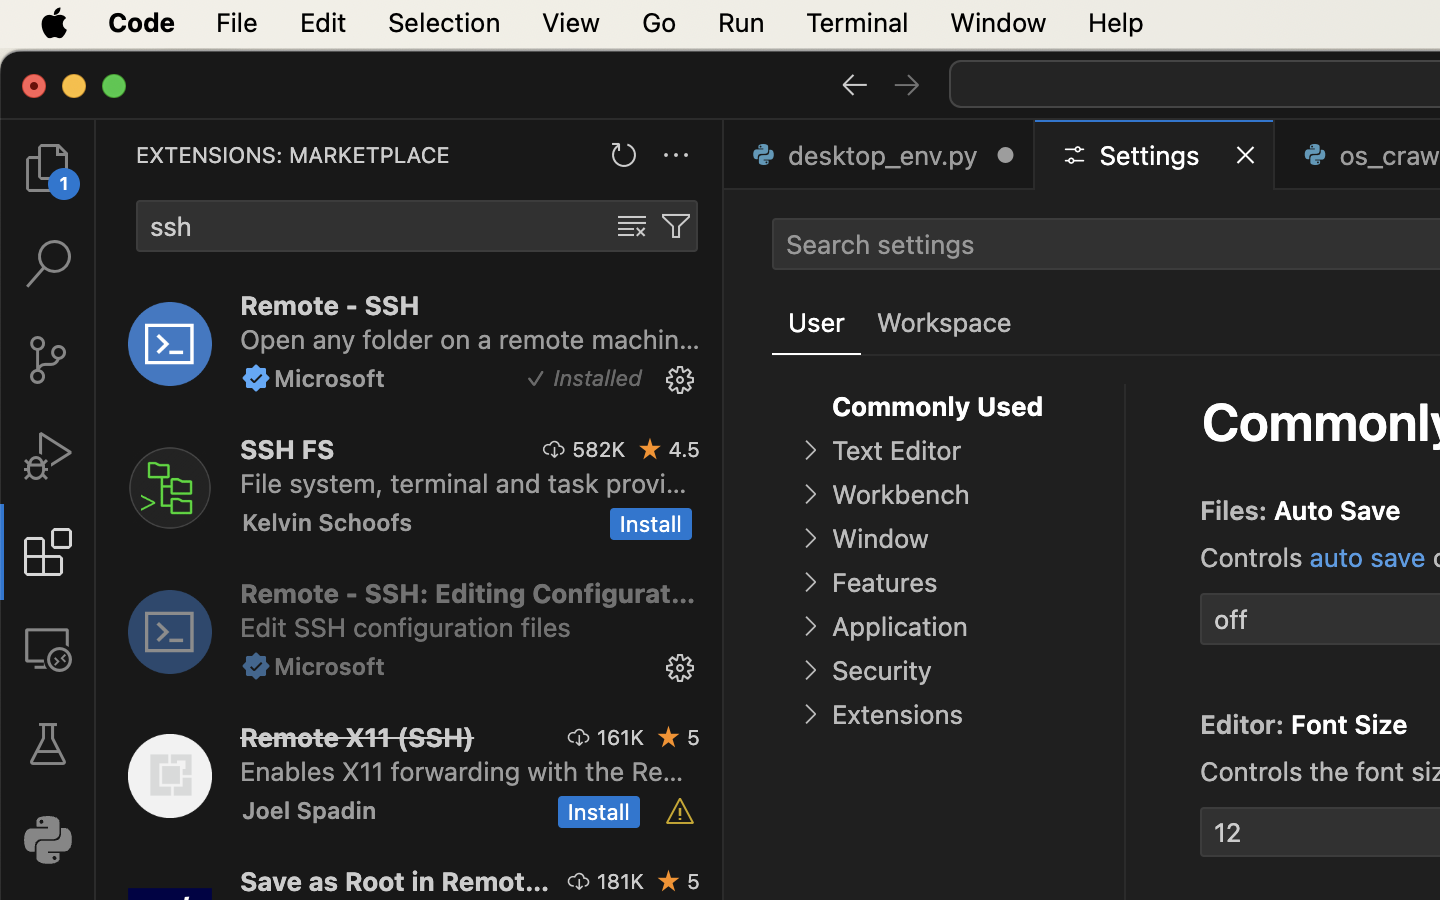 The height and width of the screenshot is (900, 1440). I want to click on Window, so click(880, 539).